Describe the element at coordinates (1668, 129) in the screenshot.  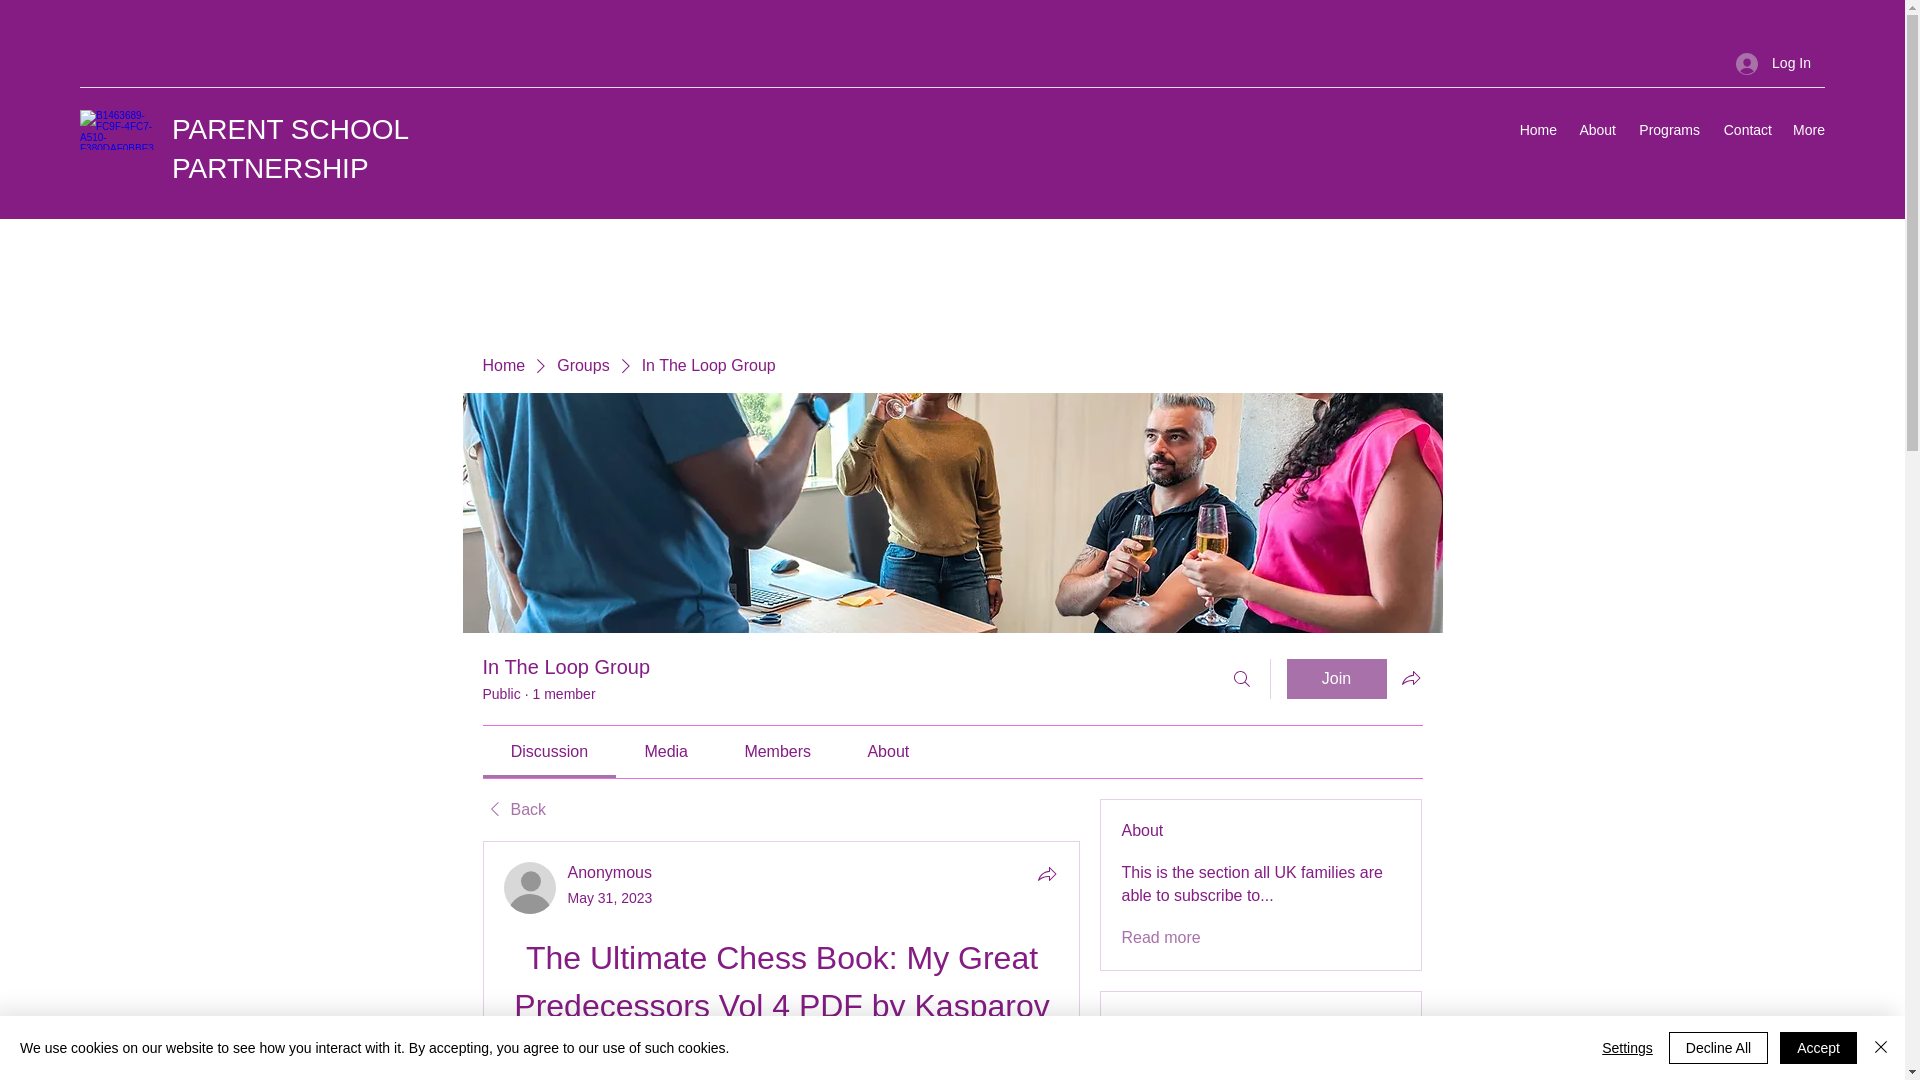
I see `Programs` at that location.